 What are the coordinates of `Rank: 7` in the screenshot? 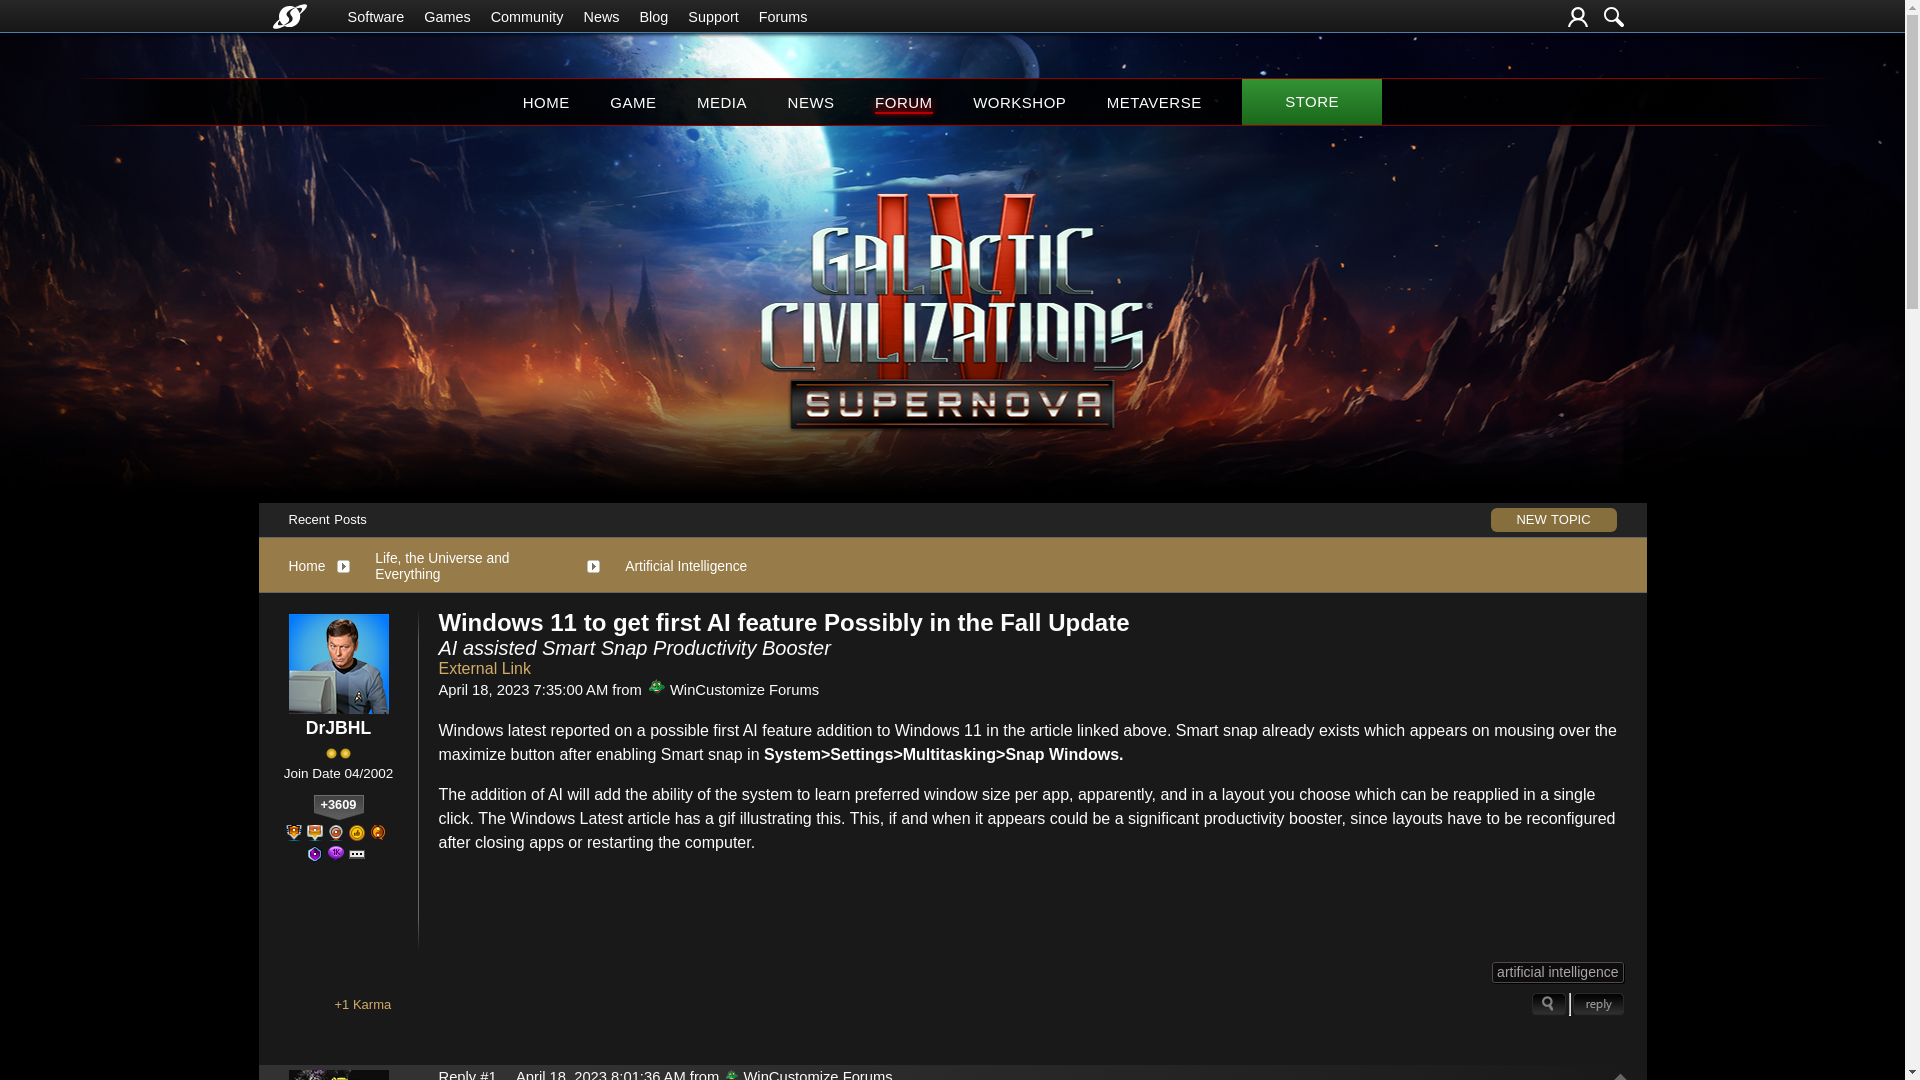 It's located at (338, 754).